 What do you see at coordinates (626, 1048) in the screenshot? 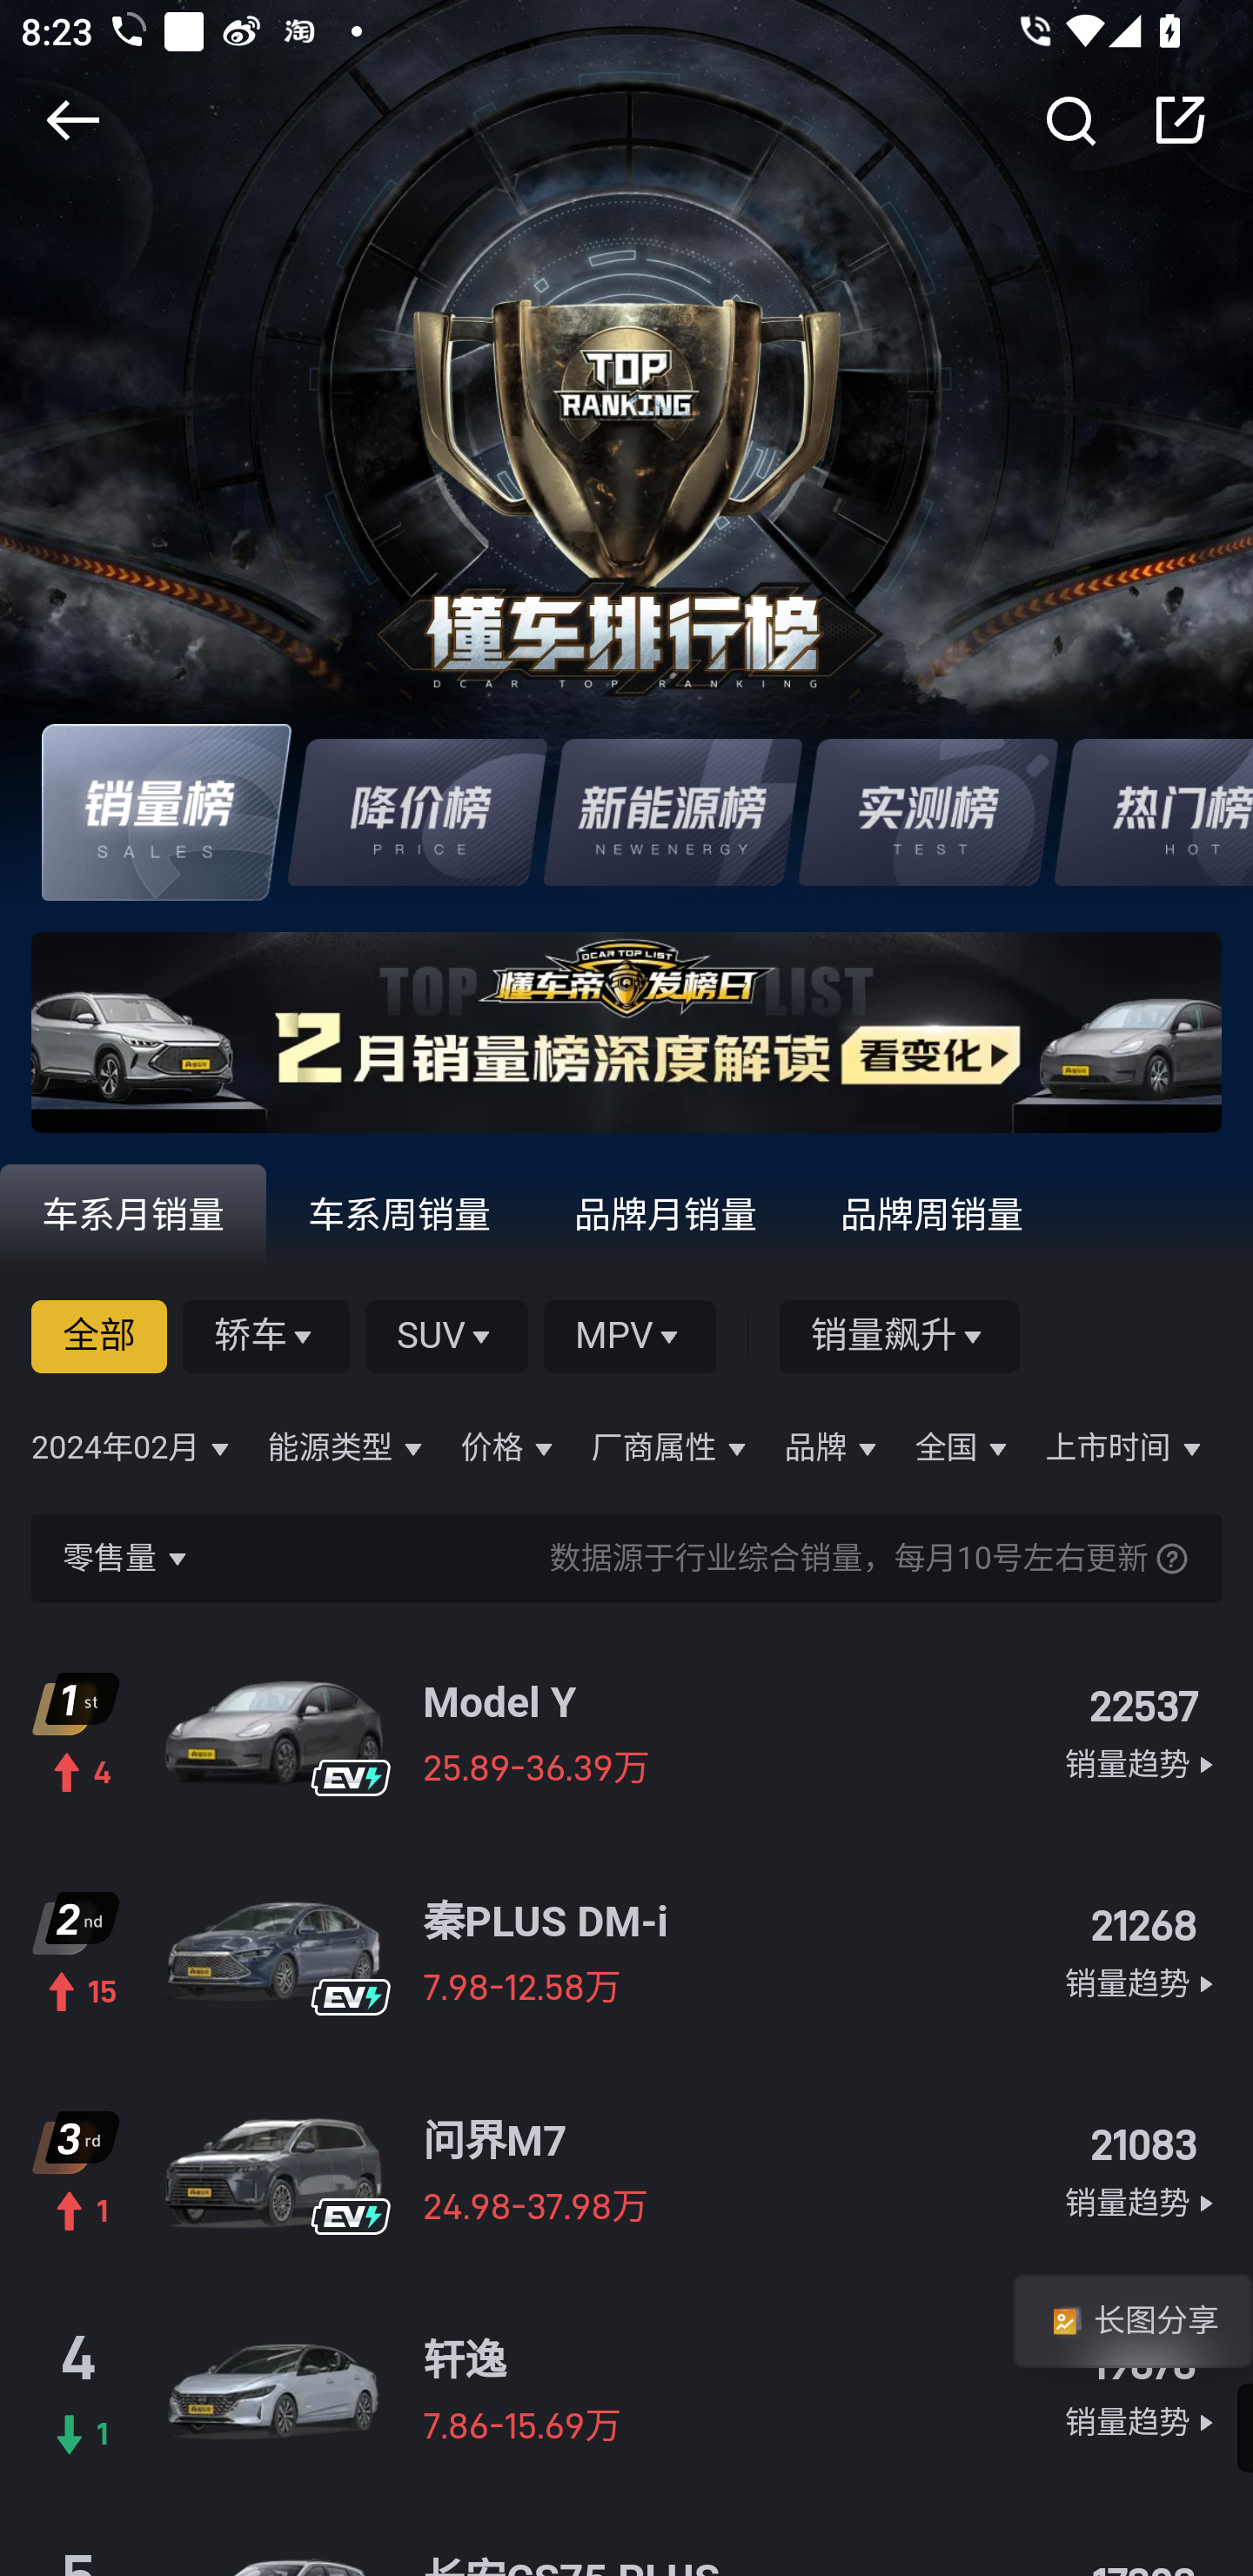
I see `webview?url=https%3A%2F%2Fapi.dcarapi` at bounding box center [626, 1048].